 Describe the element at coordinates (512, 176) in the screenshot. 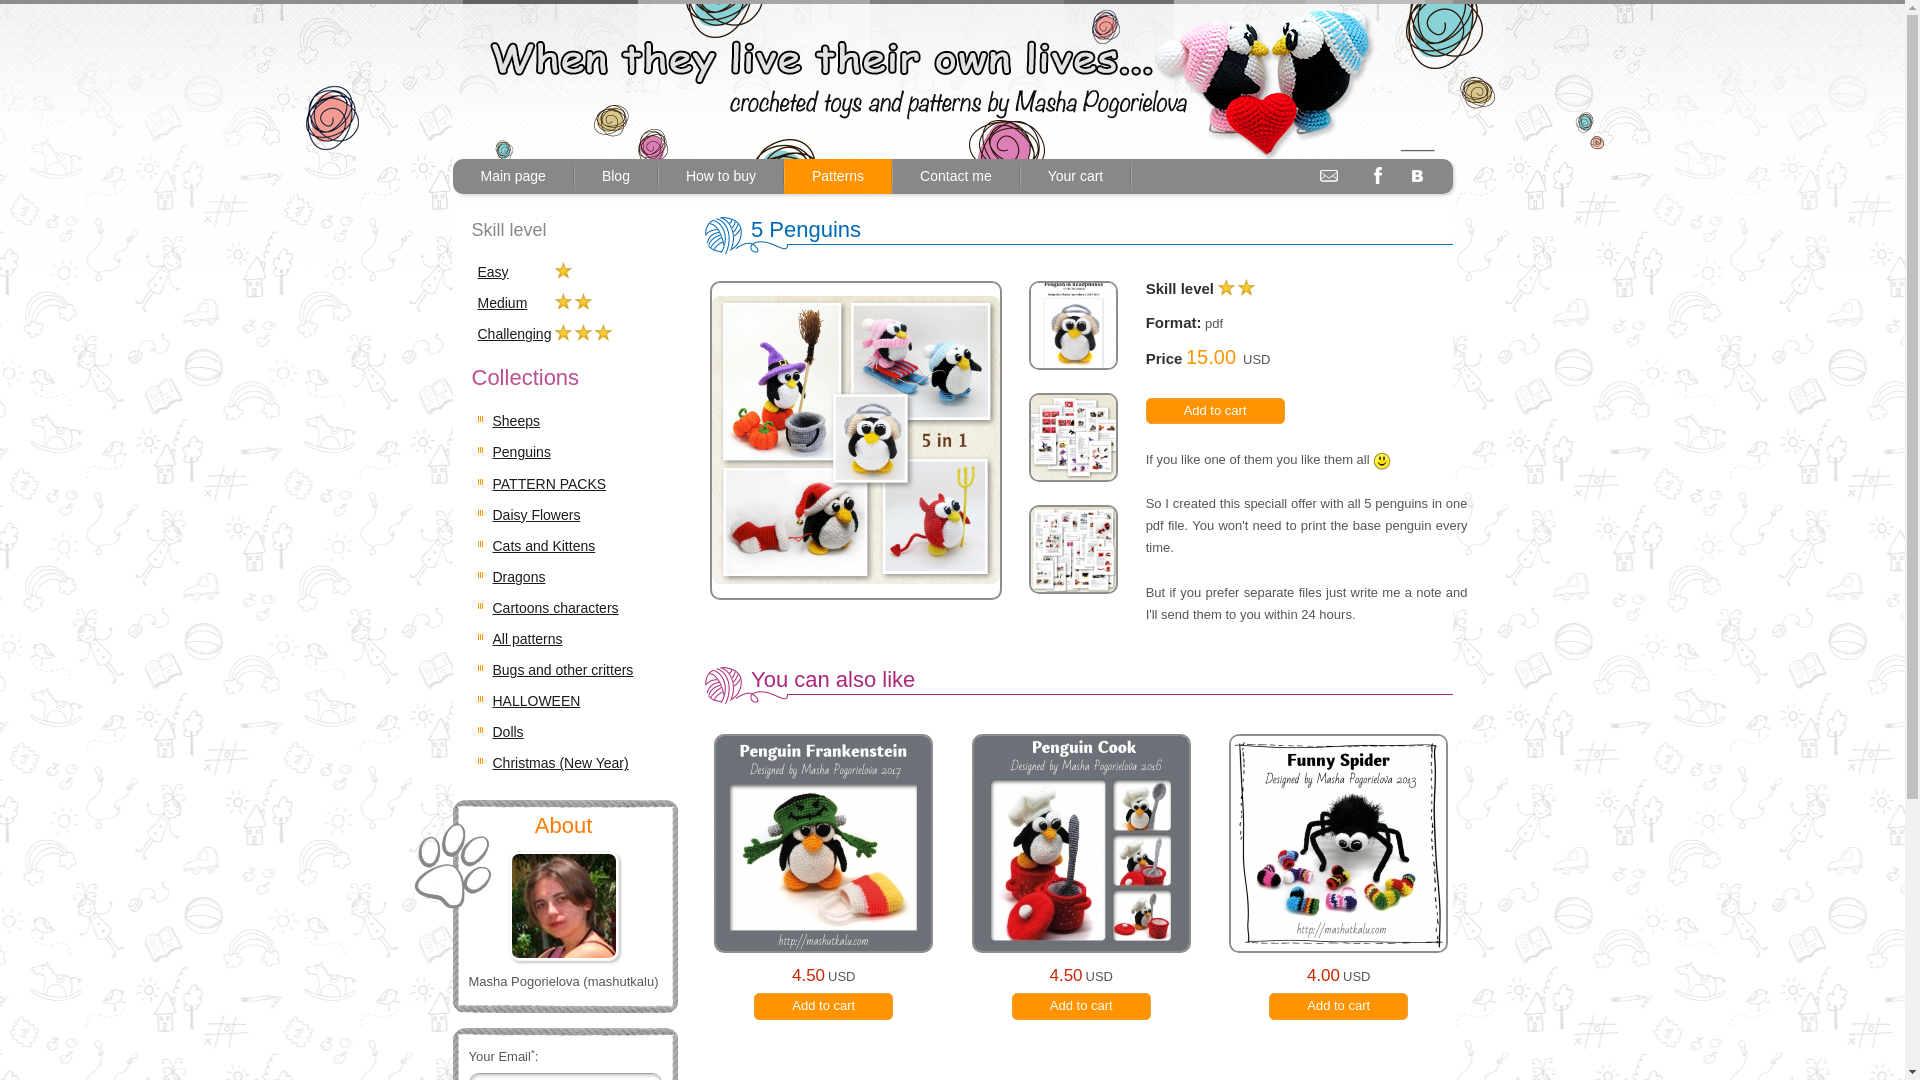

I see `Main page` at that location.